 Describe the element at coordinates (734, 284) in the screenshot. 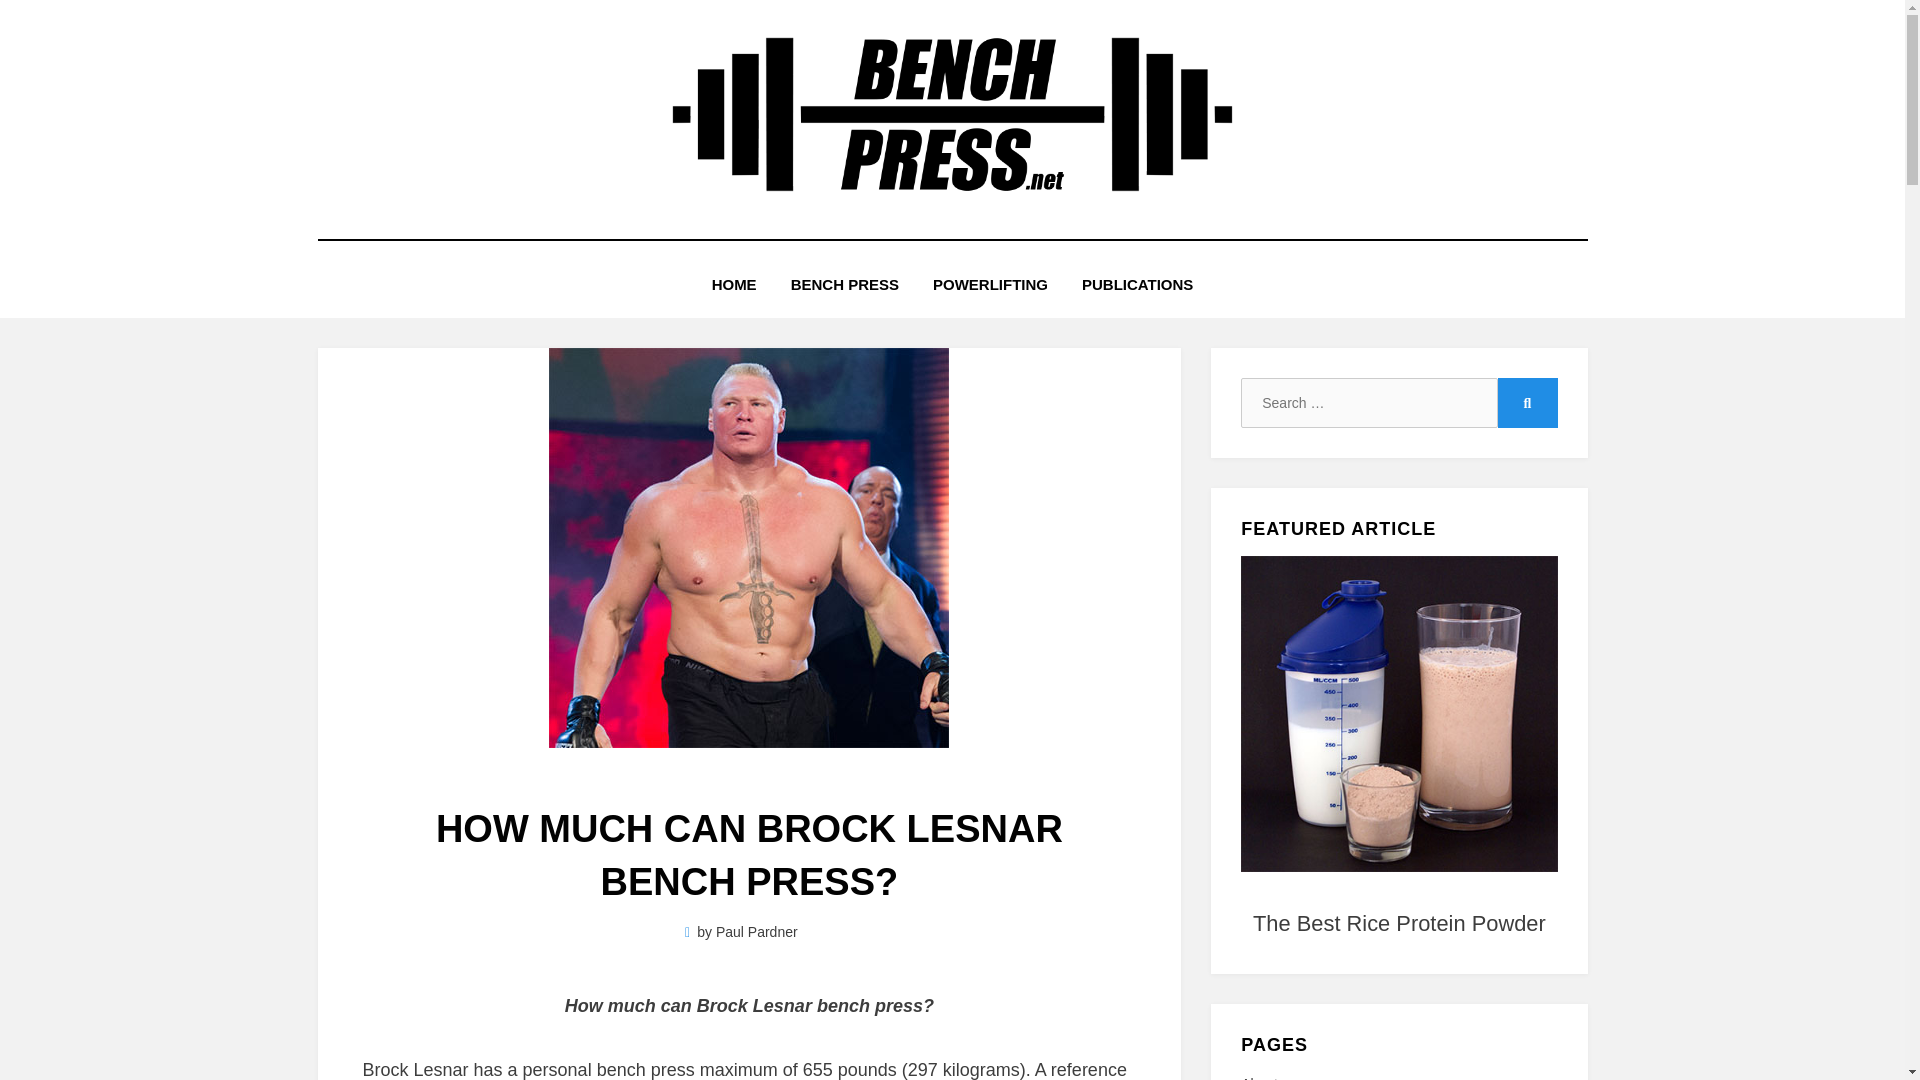

I see `HOME` at that location.